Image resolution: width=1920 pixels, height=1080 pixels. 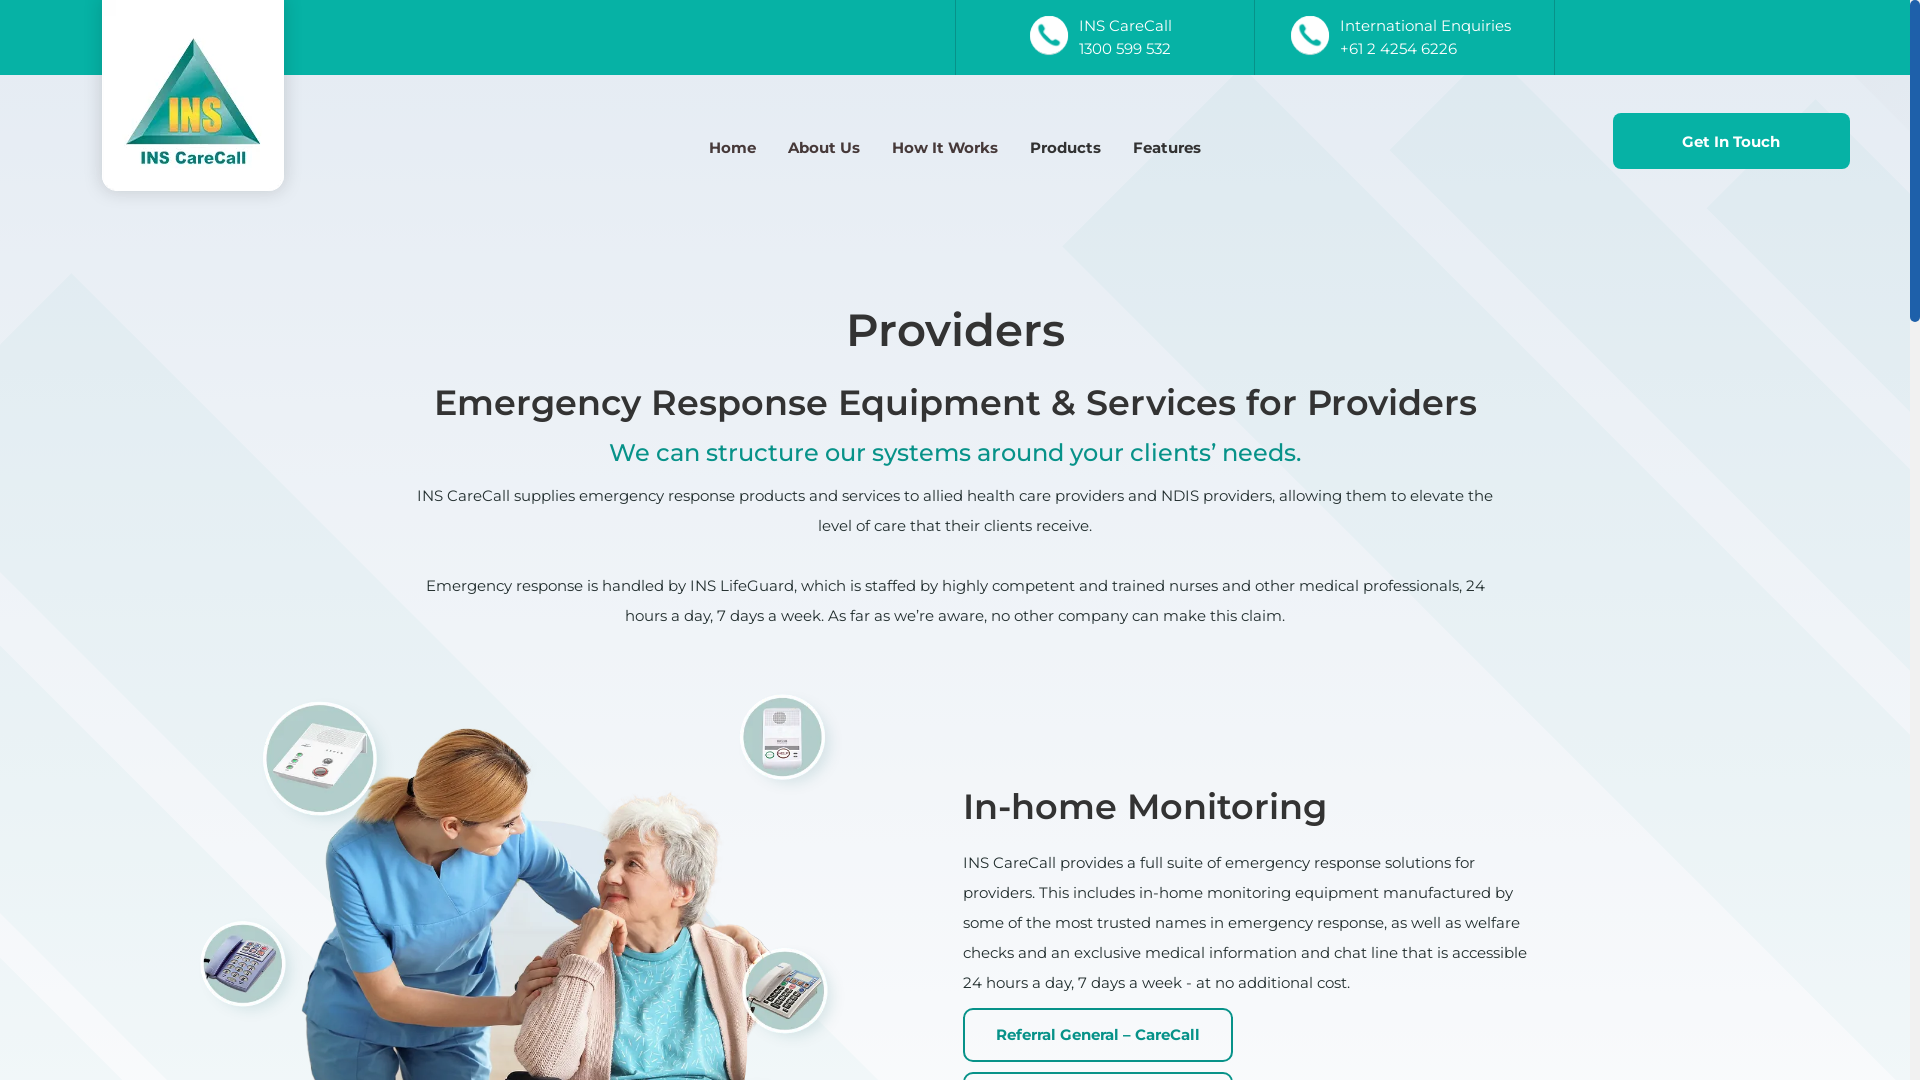 I want to click on +61 2 4254 6226, so click(x=1398, y=48).